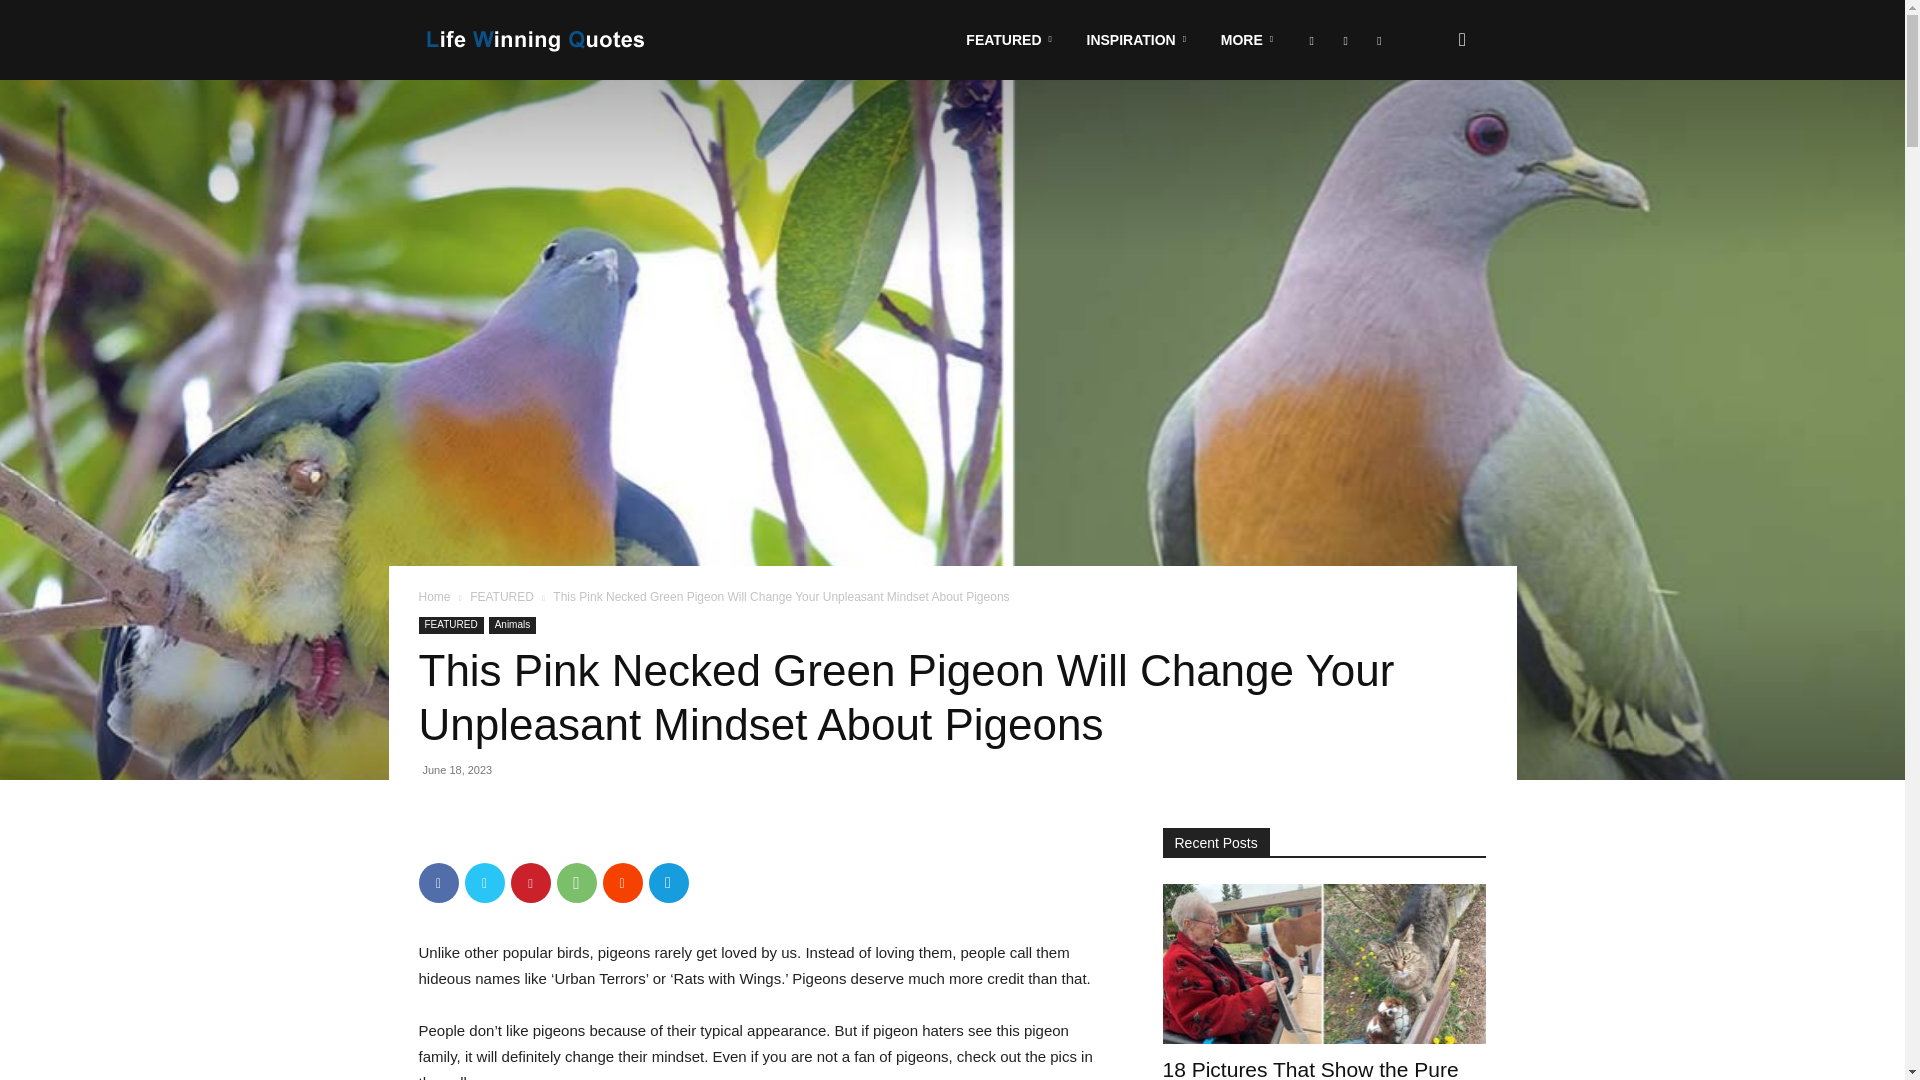  I want to click on FEATURED, so click(1012, 40).